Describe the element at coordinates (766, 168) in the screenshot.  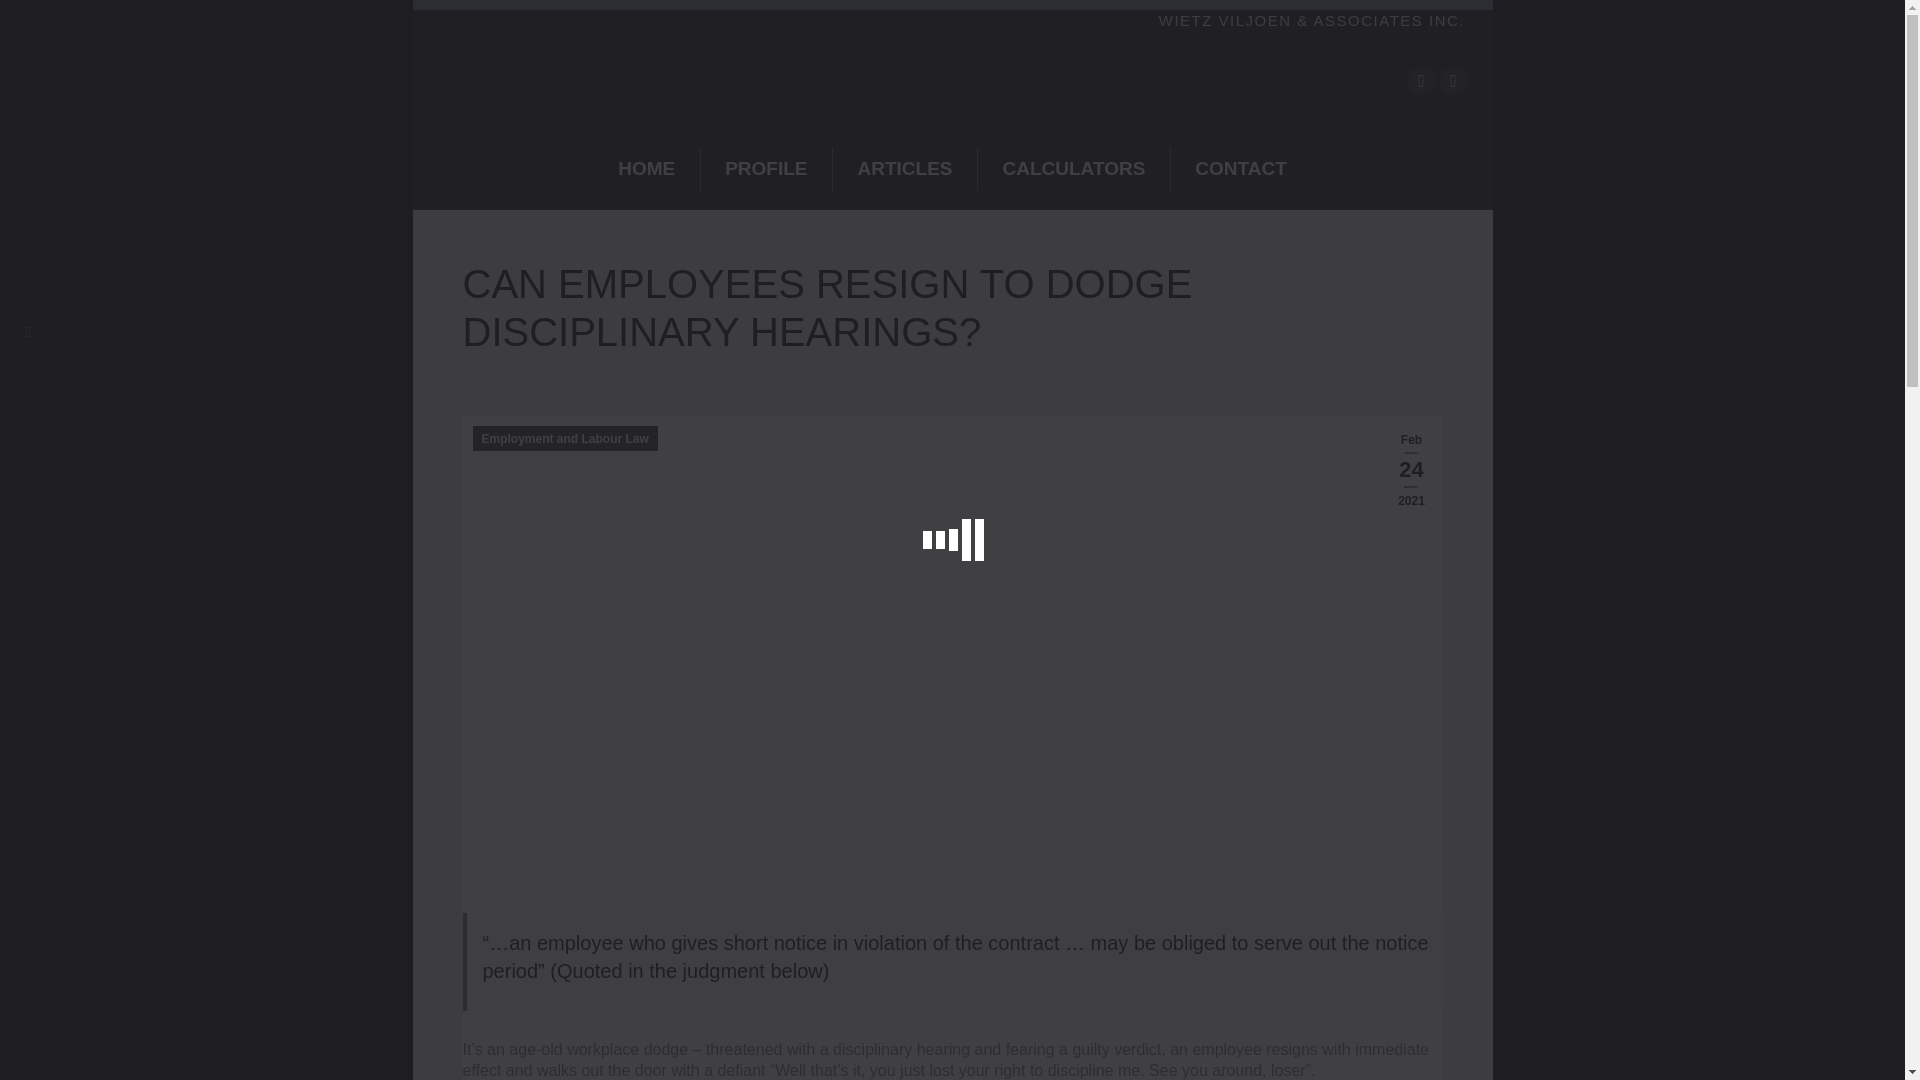
I see `PROFILE` at that location.